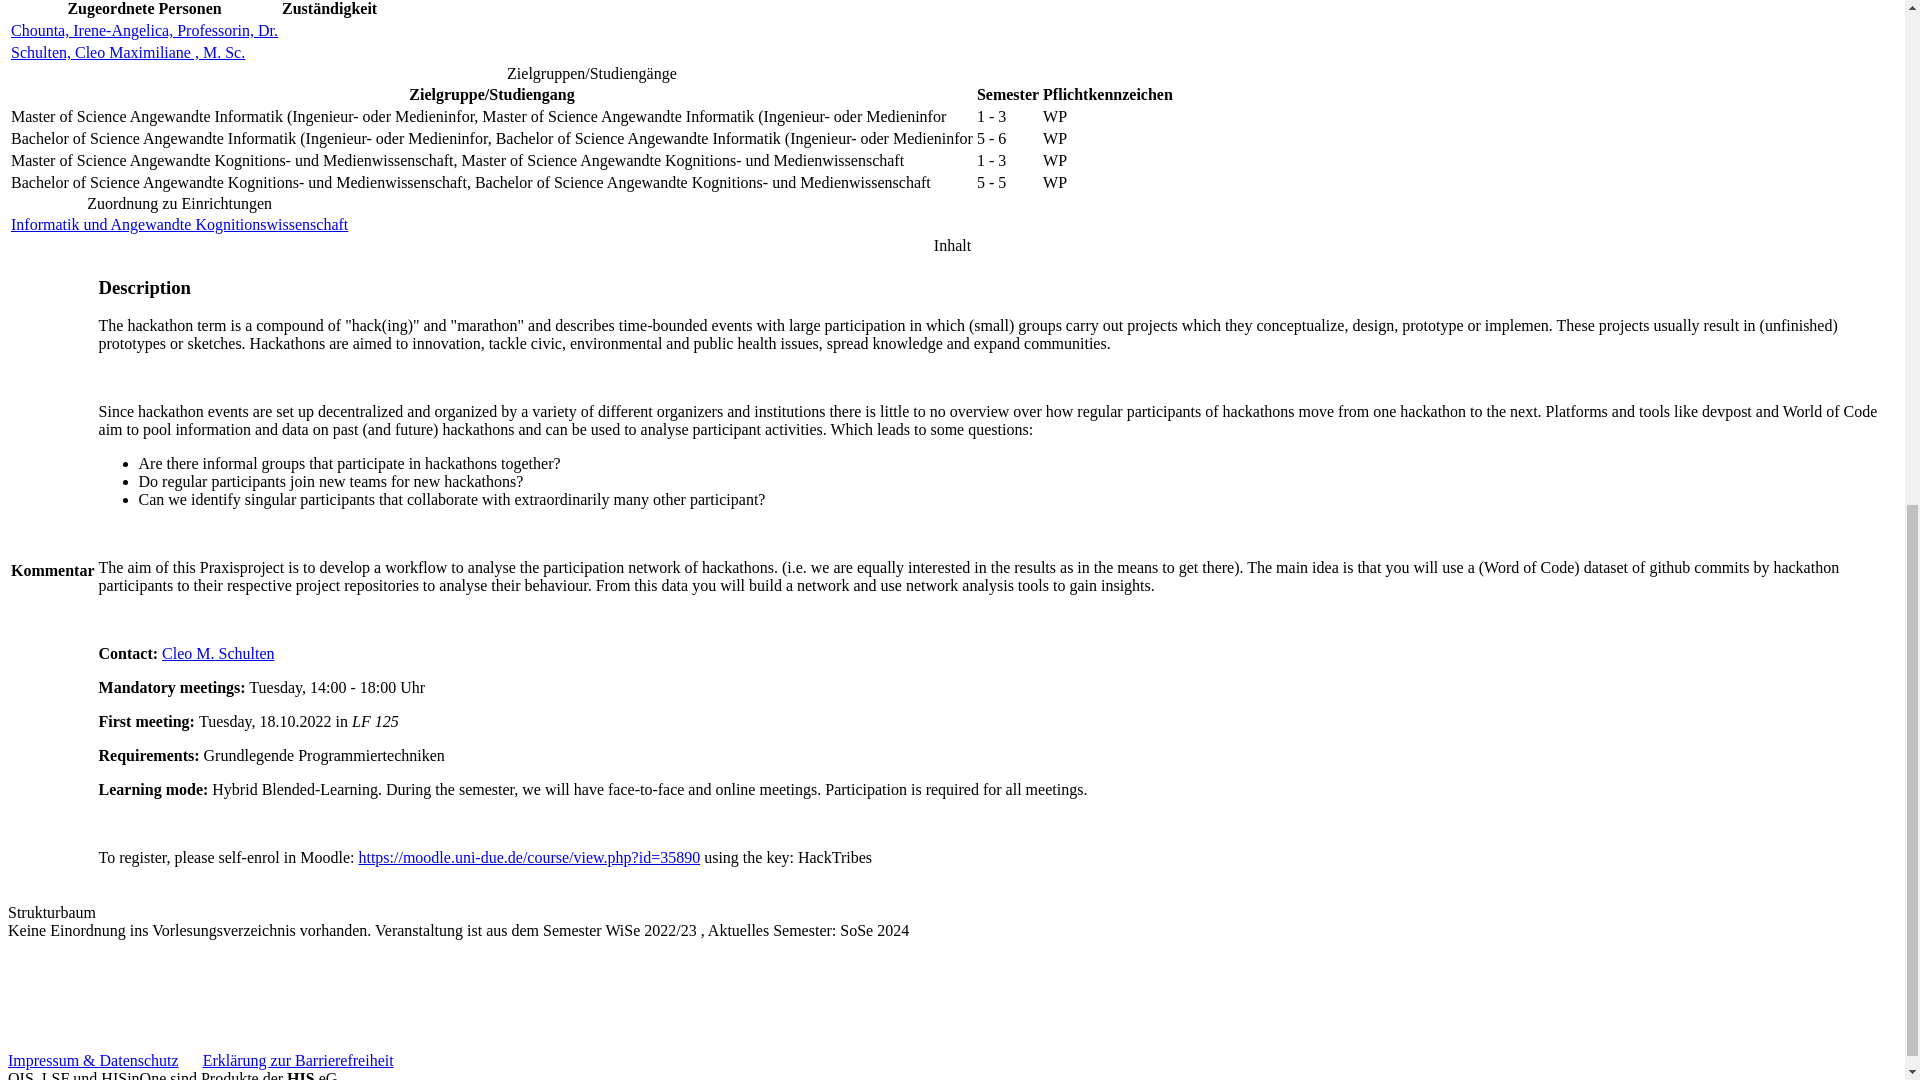 The width and height of the screenshot is (1920, 1080). What do you see at coordinates (179, 224) in the screenshot?
I see `Informatik und Angewandte Kognitionswissenschaft` at bounding box center [179, 224].